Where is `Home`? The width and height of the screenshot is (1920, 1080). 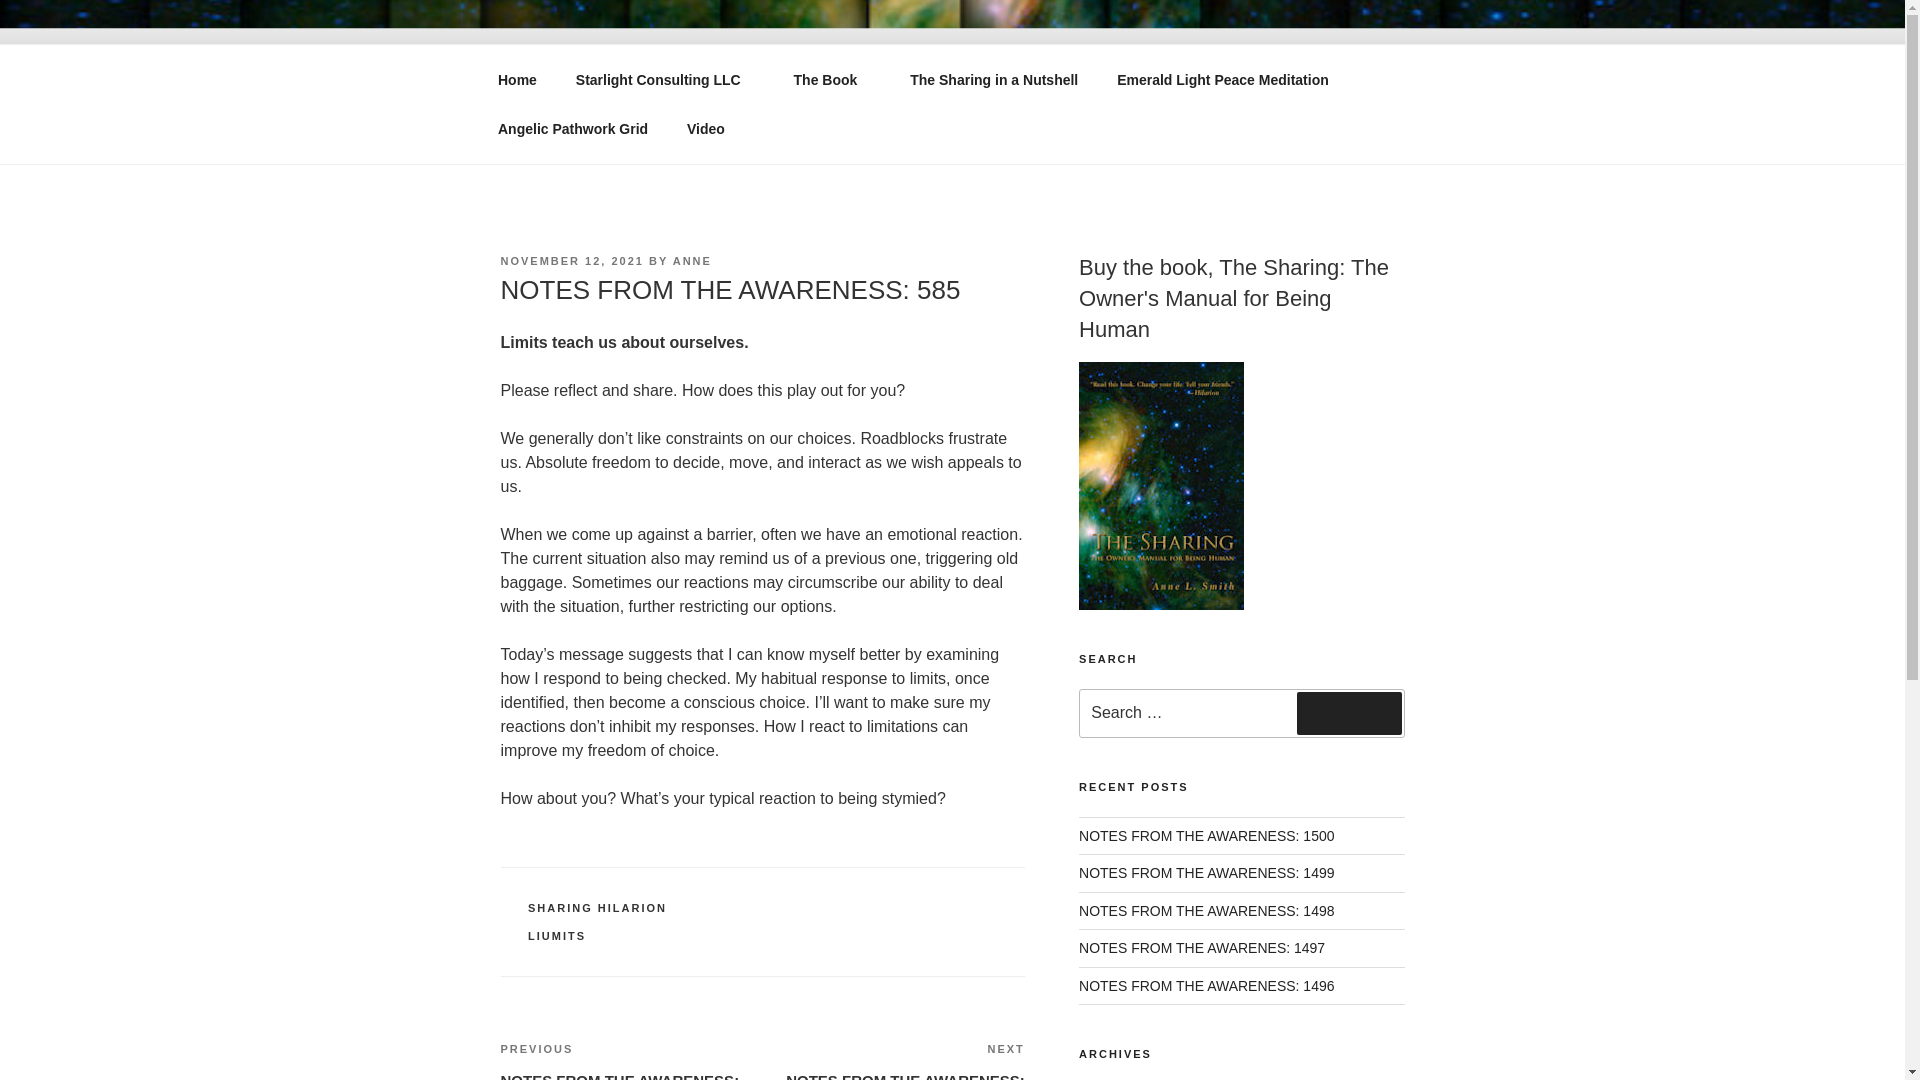
Home is located at coordinates (517, 80).